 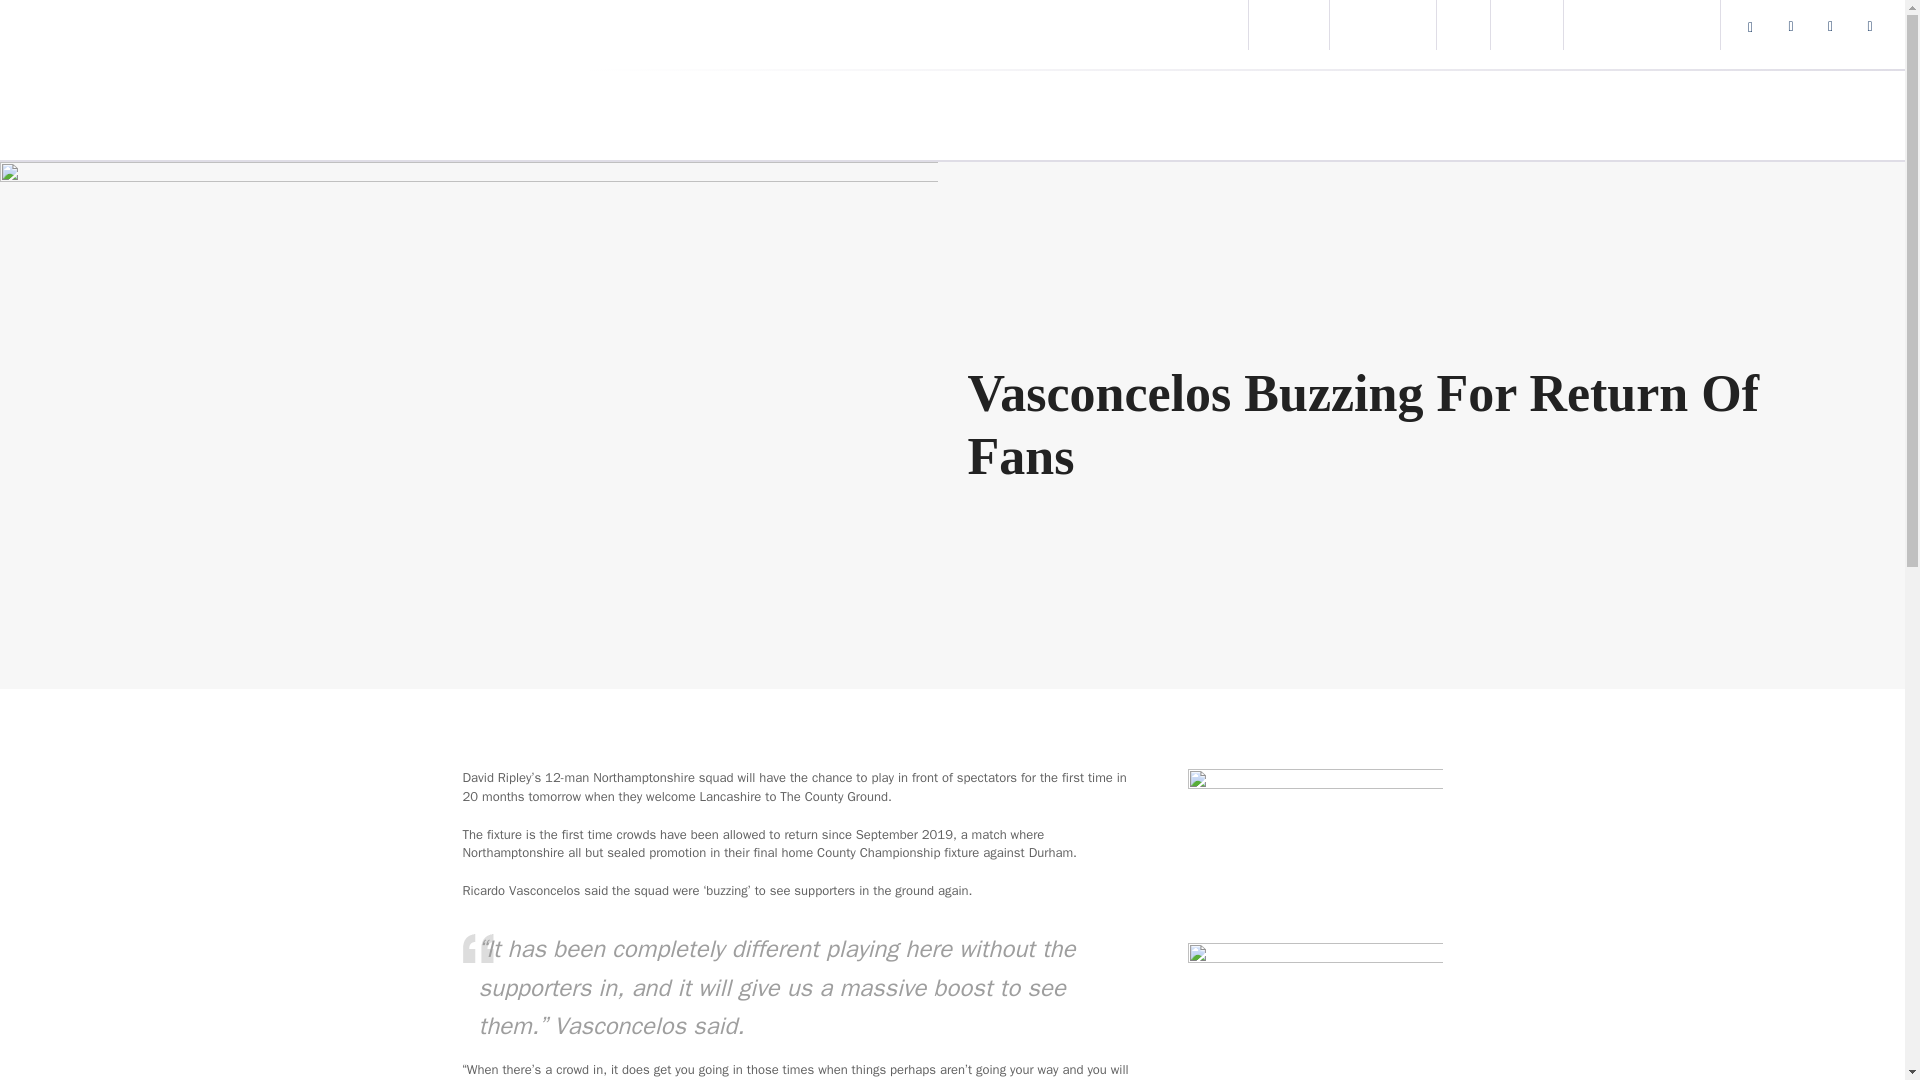 I want to click on CONTACT, so click(x=1526, y=25).